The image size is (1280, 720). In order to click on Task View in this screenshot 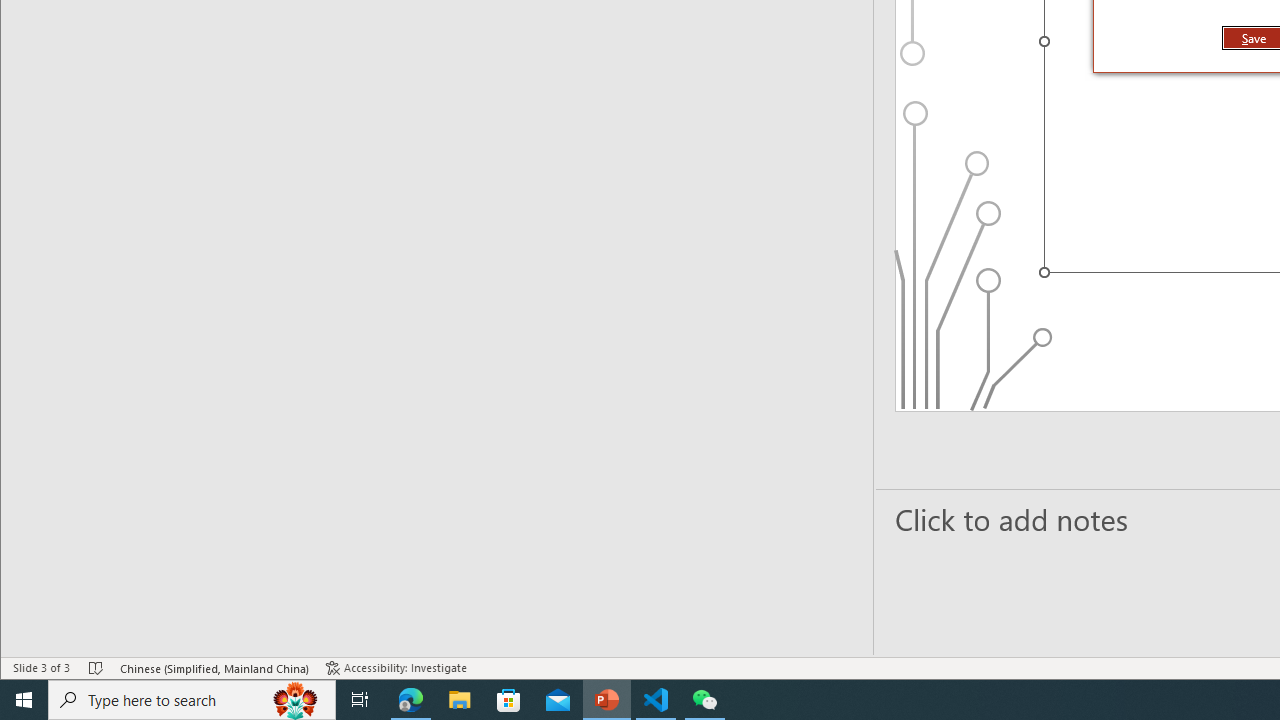, I will do `click(360, 700)`.